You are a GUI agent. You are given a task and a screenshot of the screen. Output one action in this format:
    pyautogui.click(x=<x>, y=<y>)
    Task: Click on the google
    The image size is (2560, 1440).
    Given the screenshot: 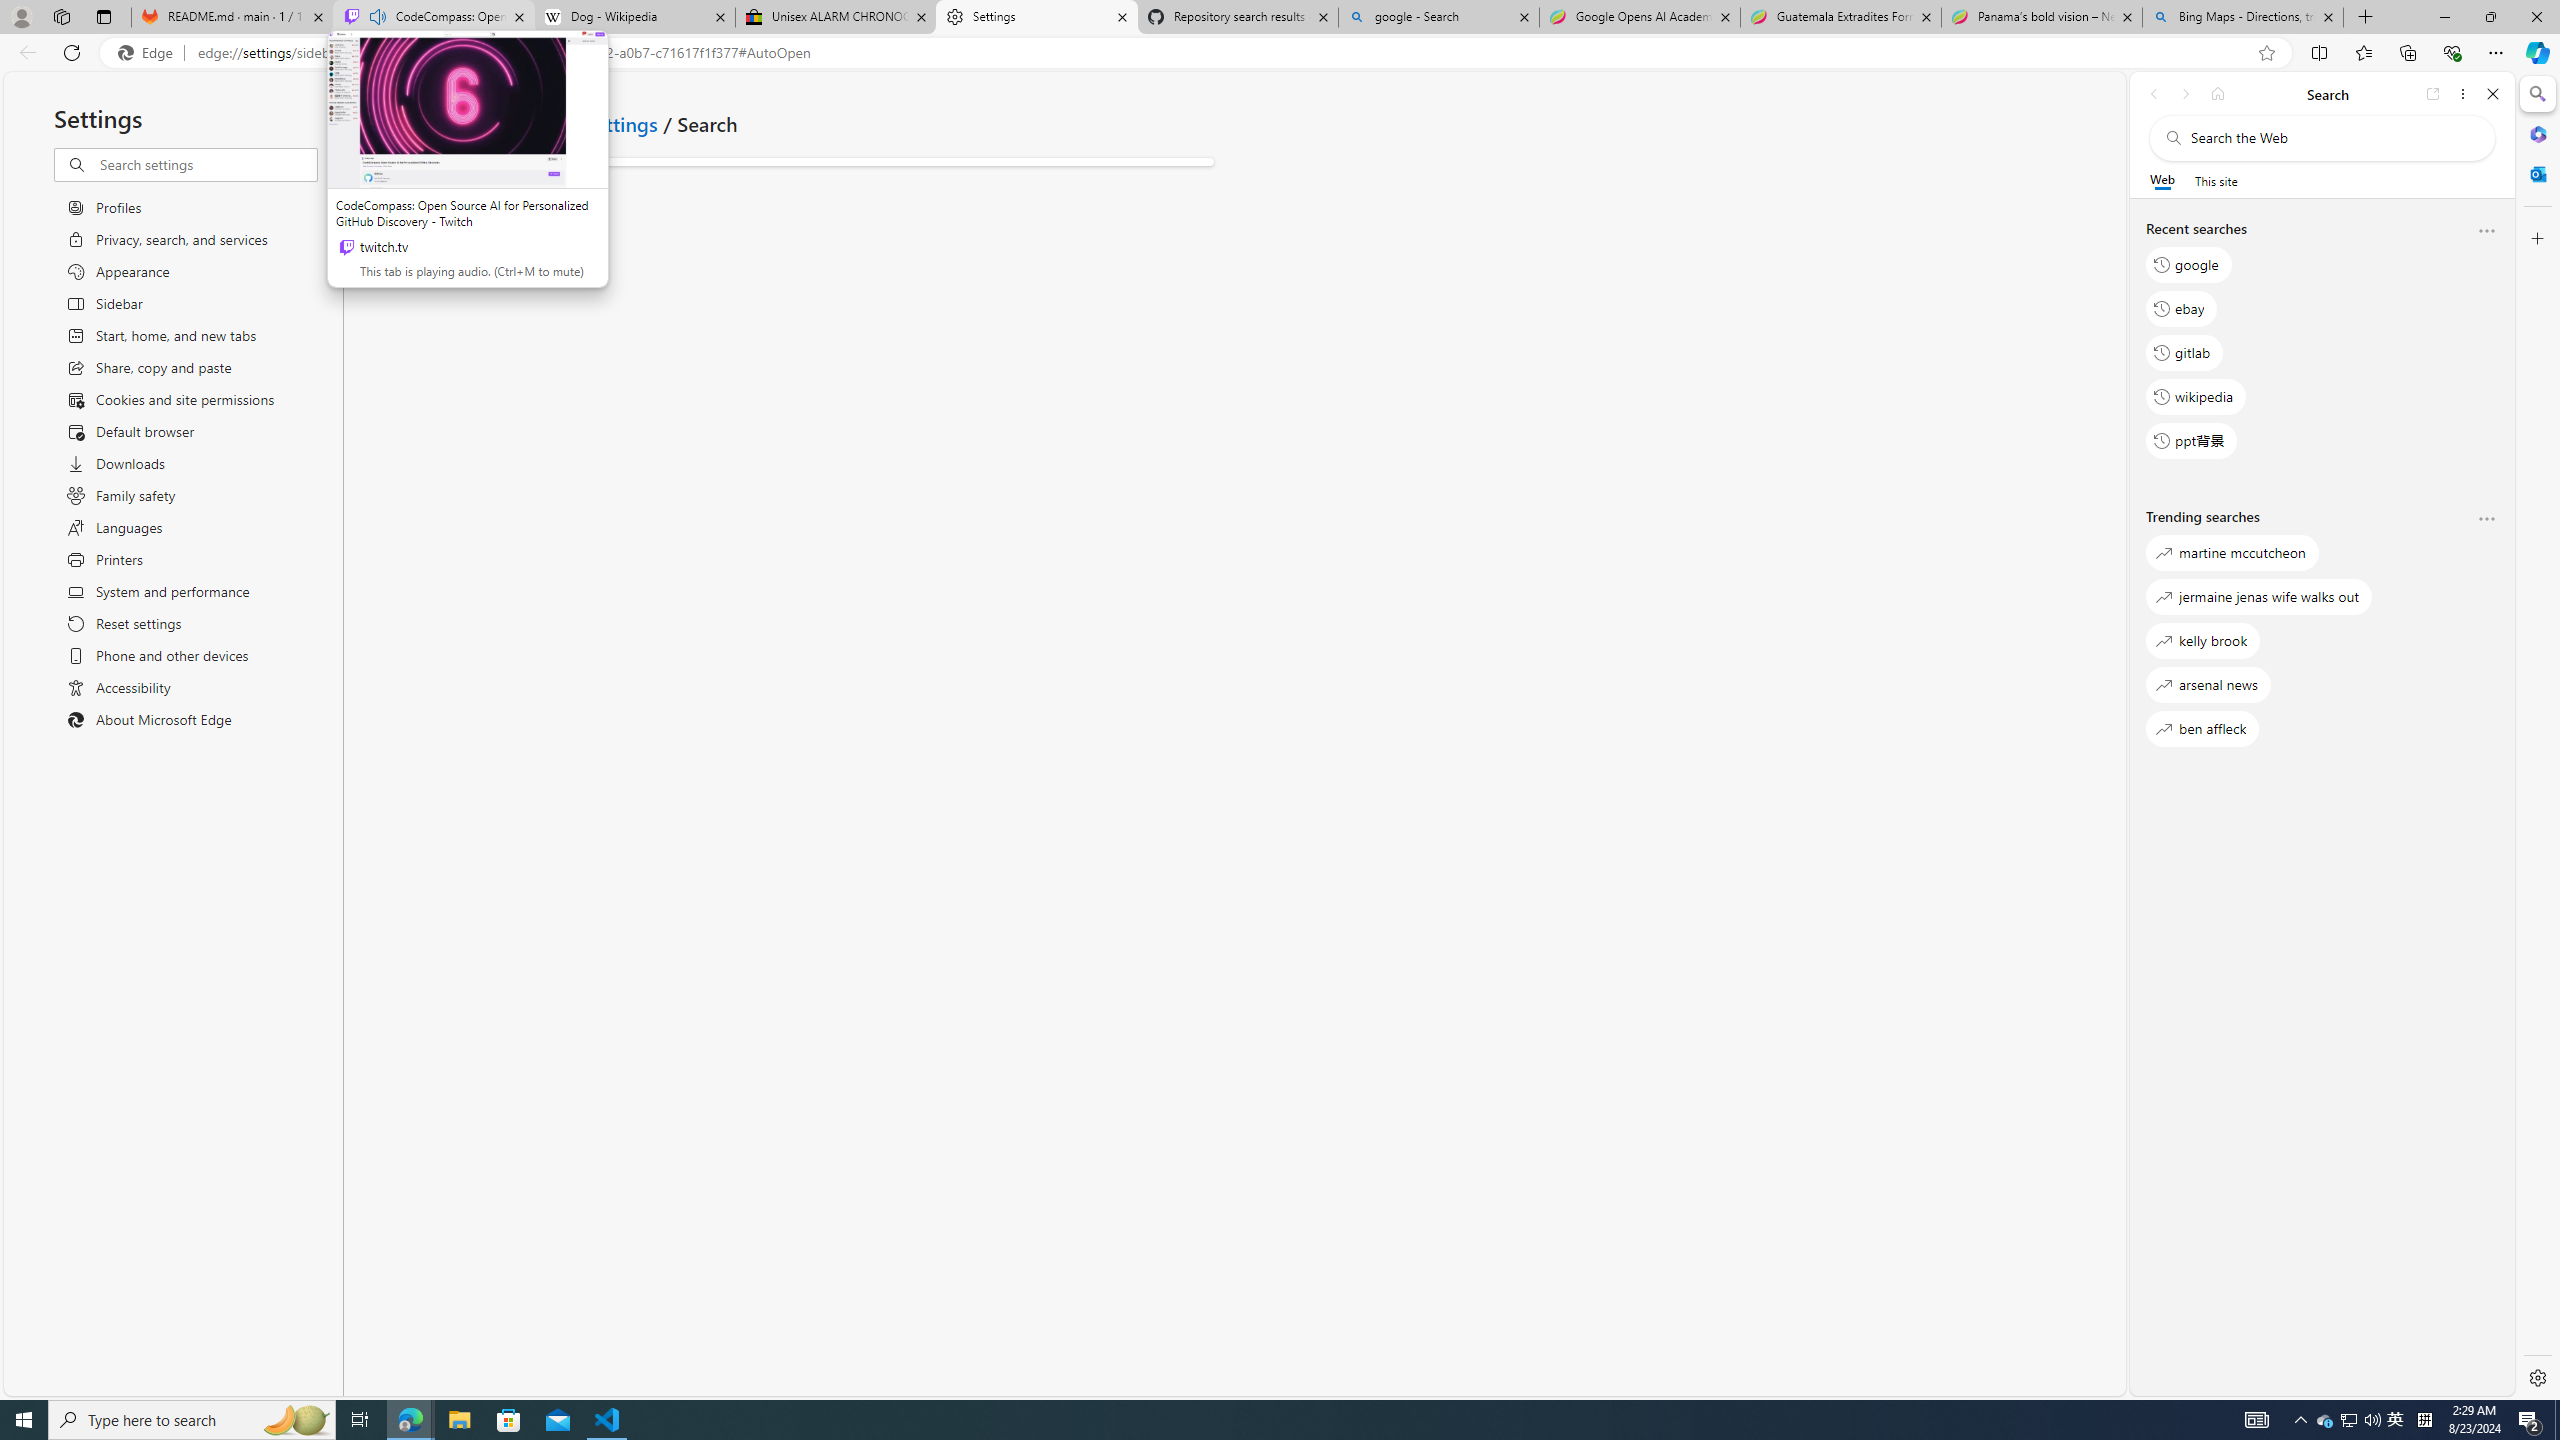 What is the action you would take?
    pyautogui.click(x=2188, y=265)
    